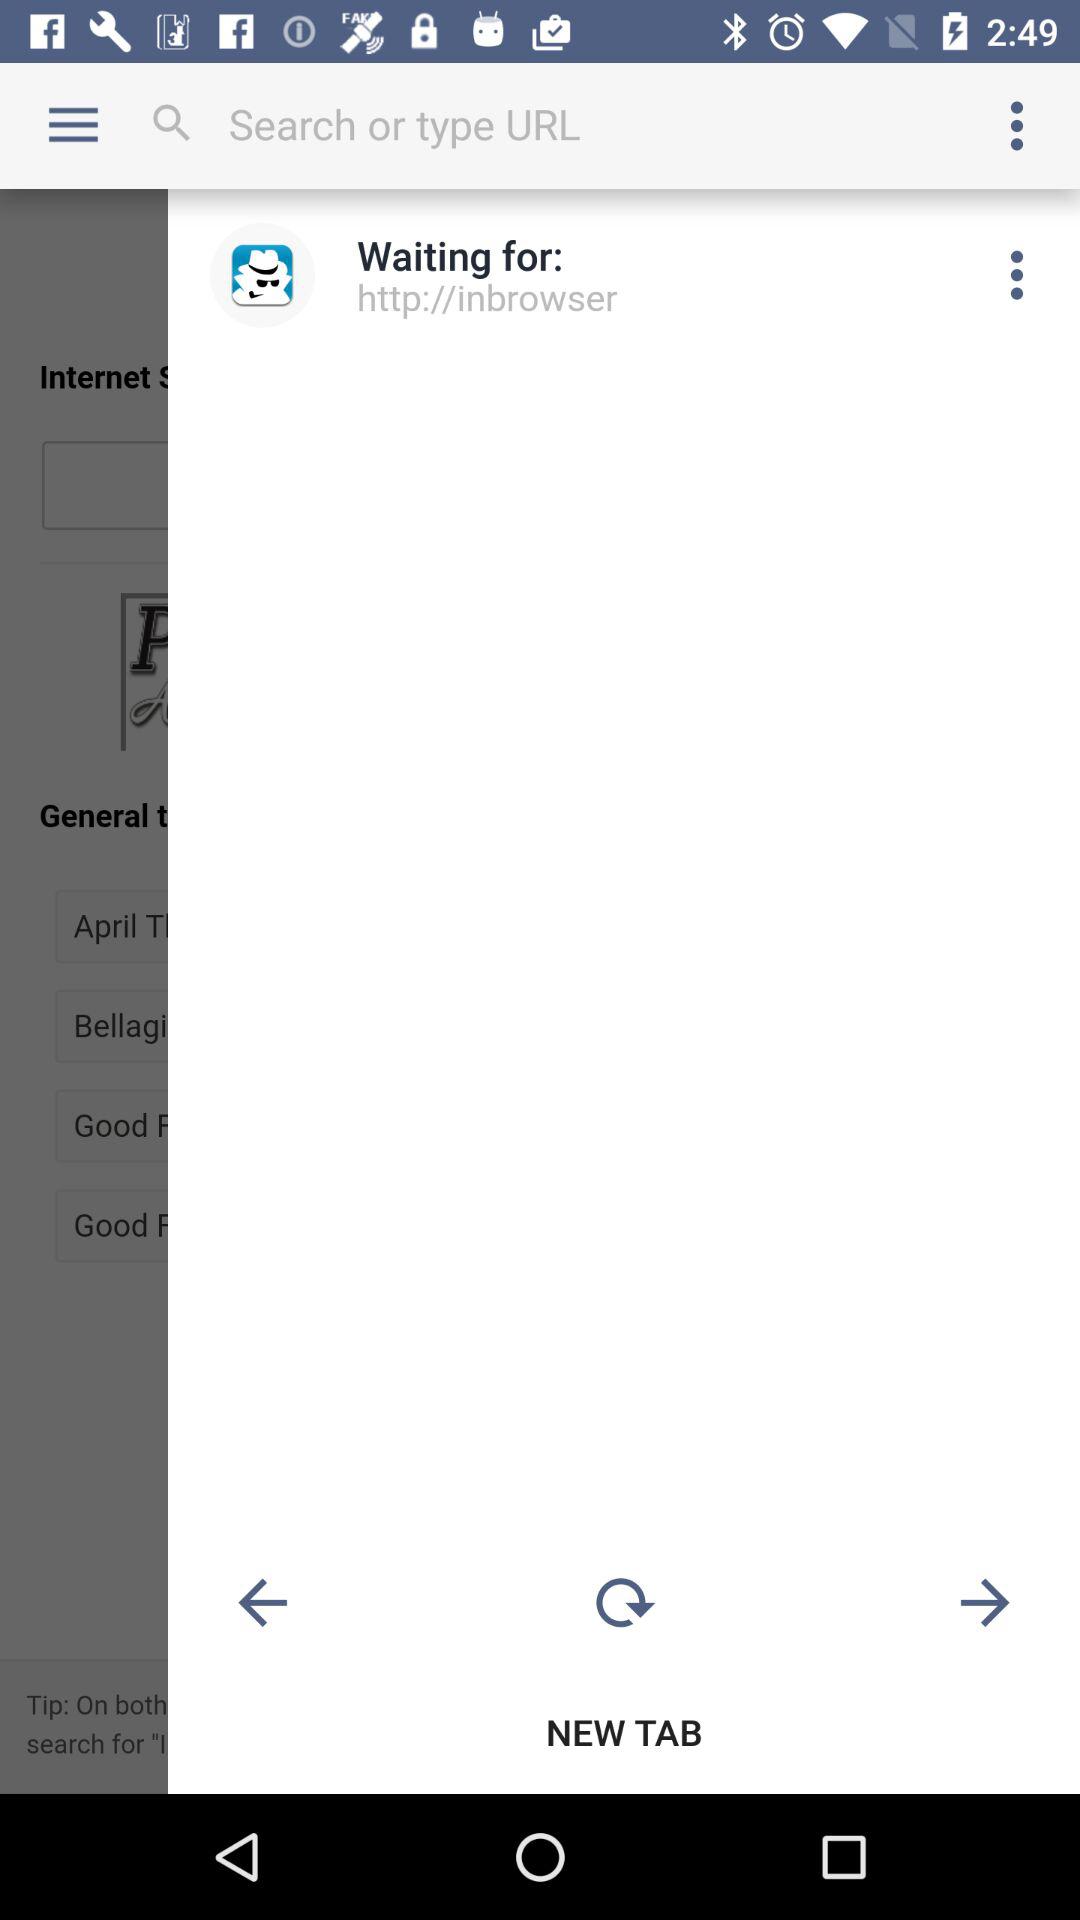  I want to click on go to previous, so click(262, 1604).